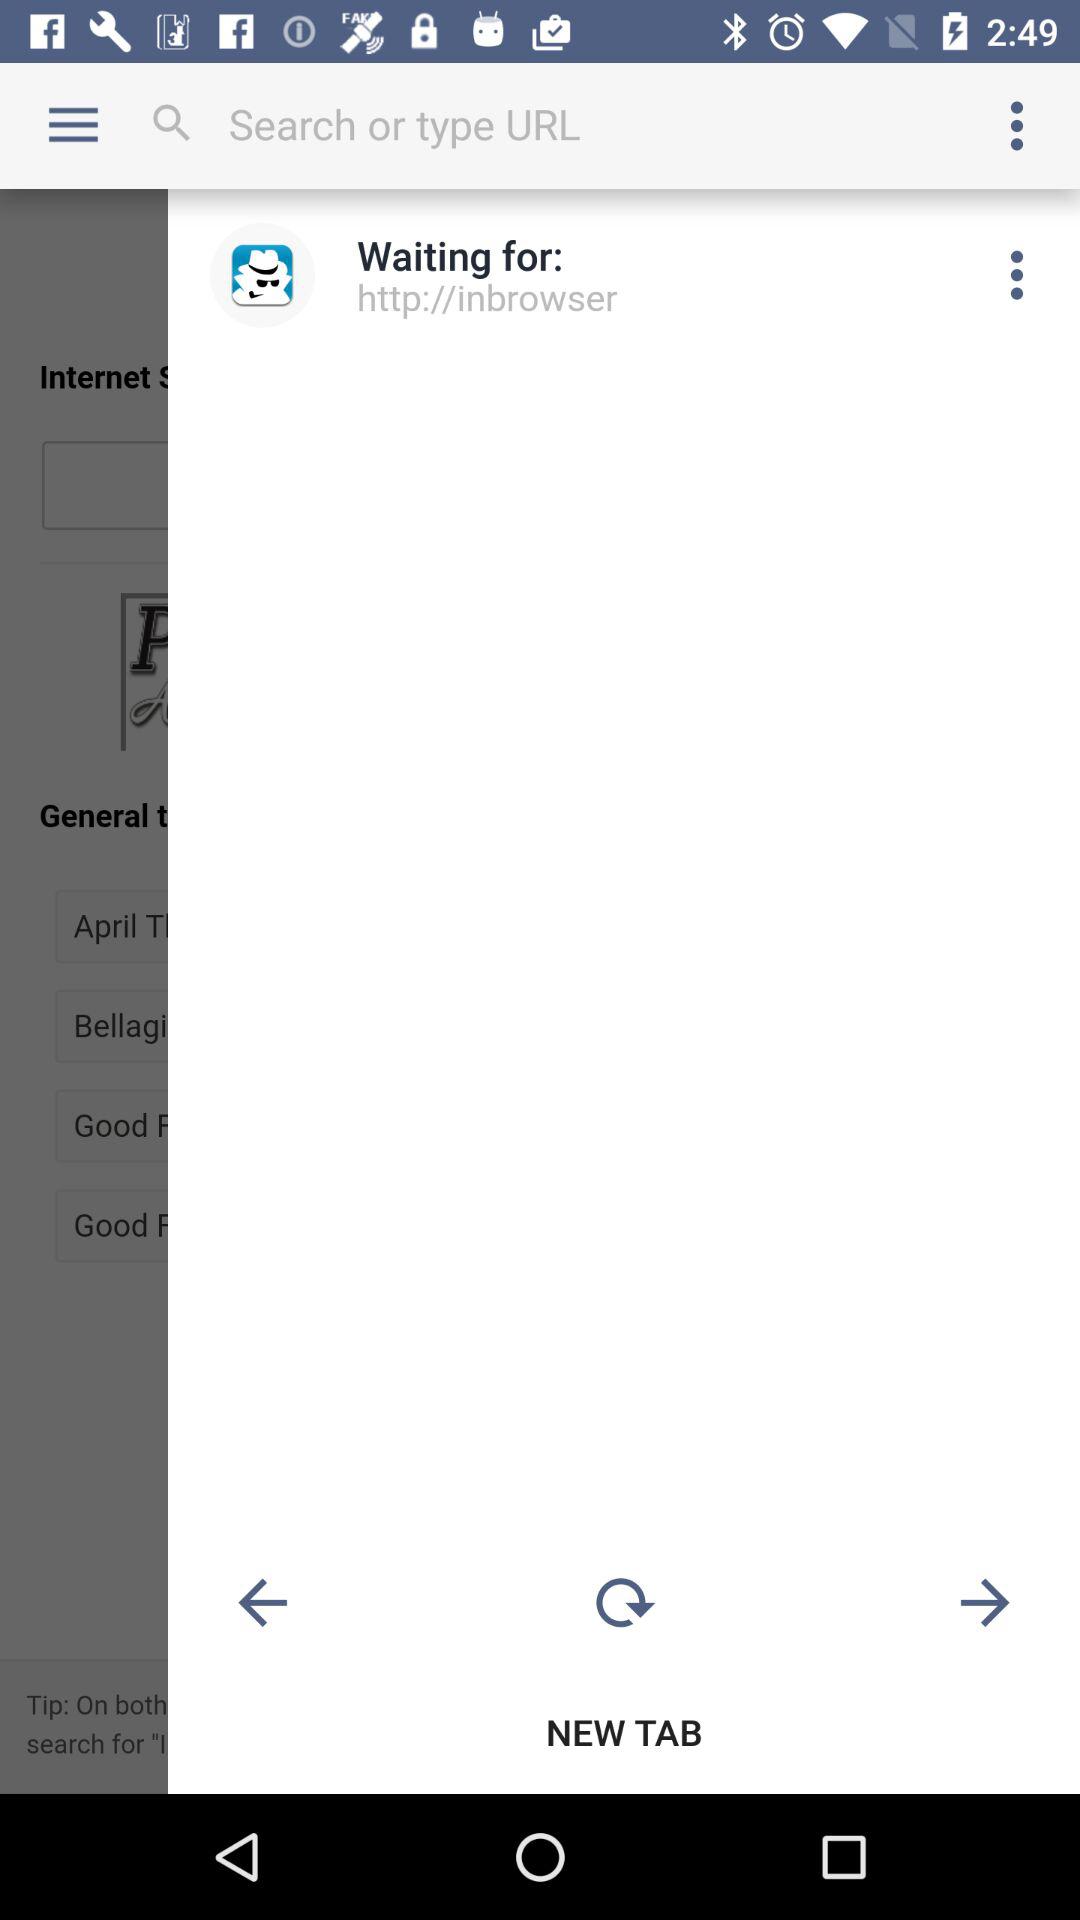  I want to click on go to previous, so click(262, 1604).